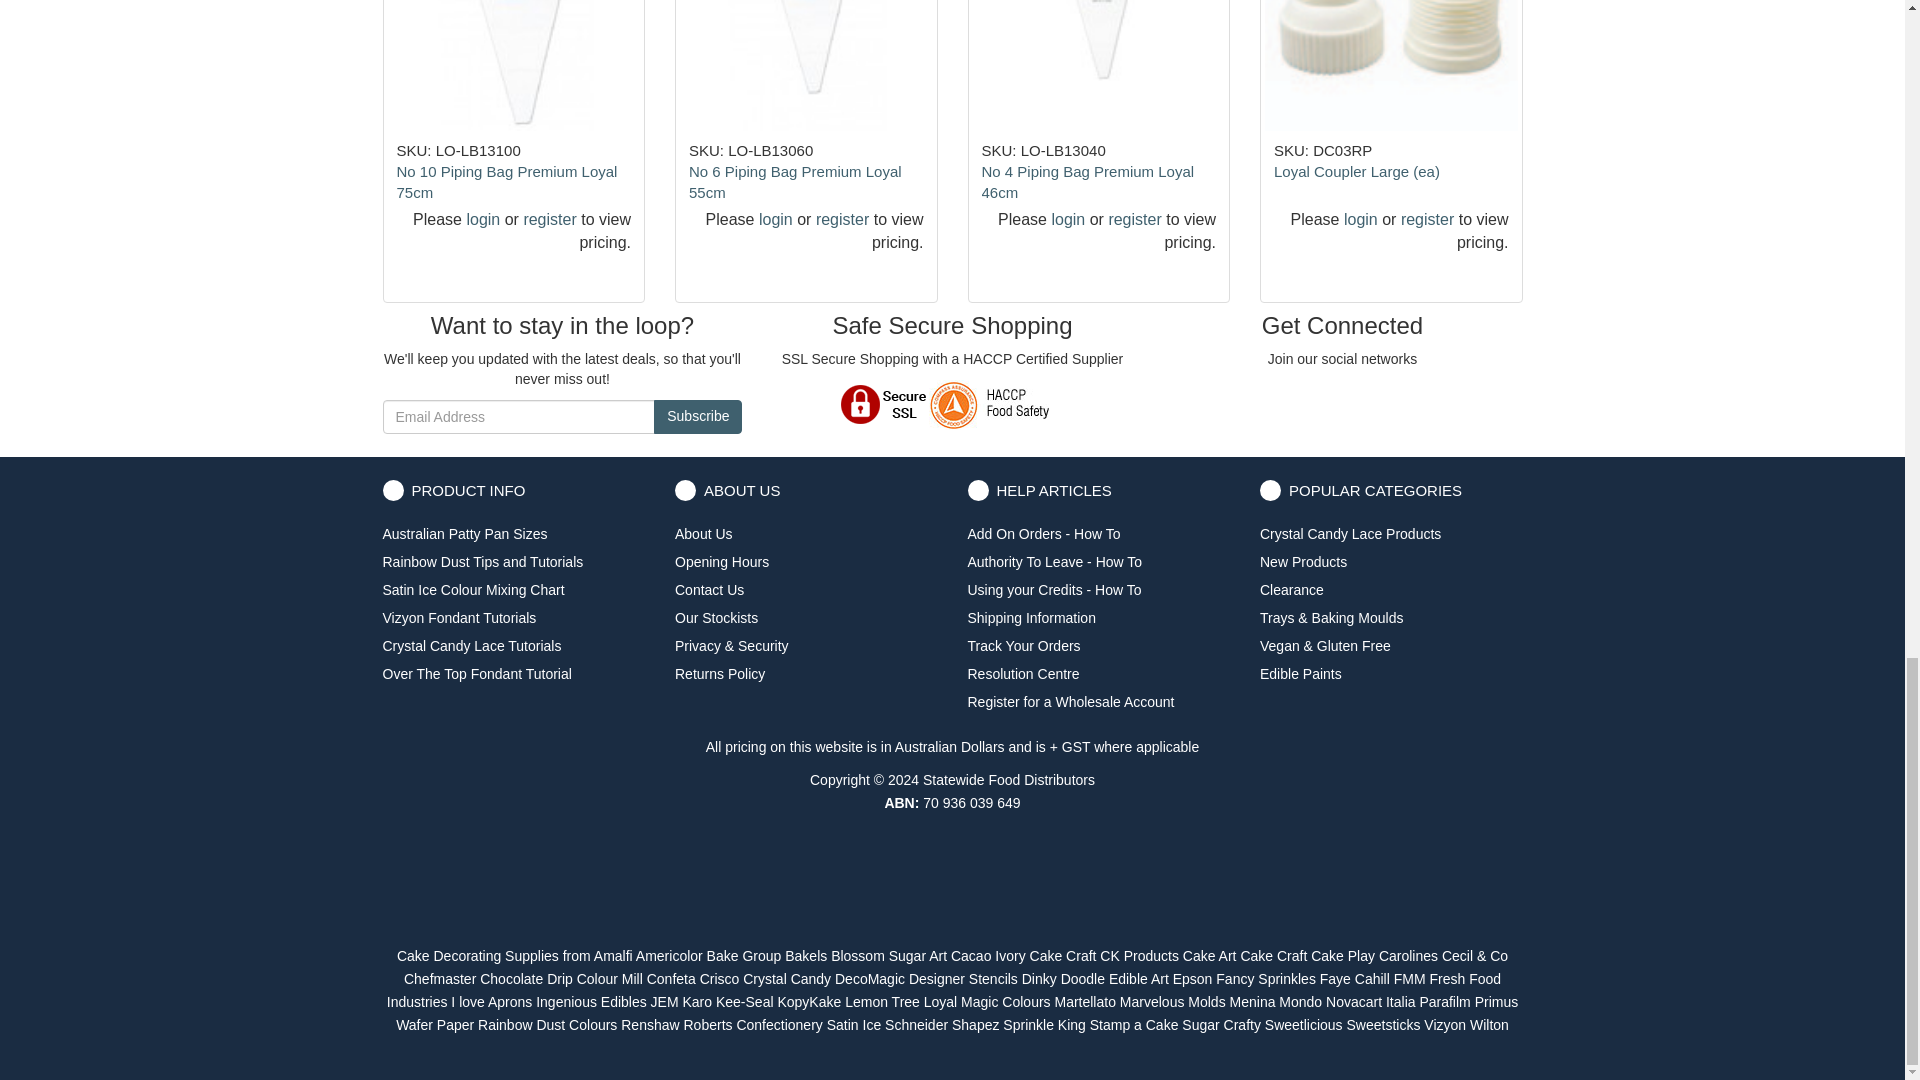 Image resolution: width=1920 pixels, height=1080 pixels. What do you see at coordinates (698, 416) in the screenshot?
I see `Subscribe` at bounding box center [698, 416].